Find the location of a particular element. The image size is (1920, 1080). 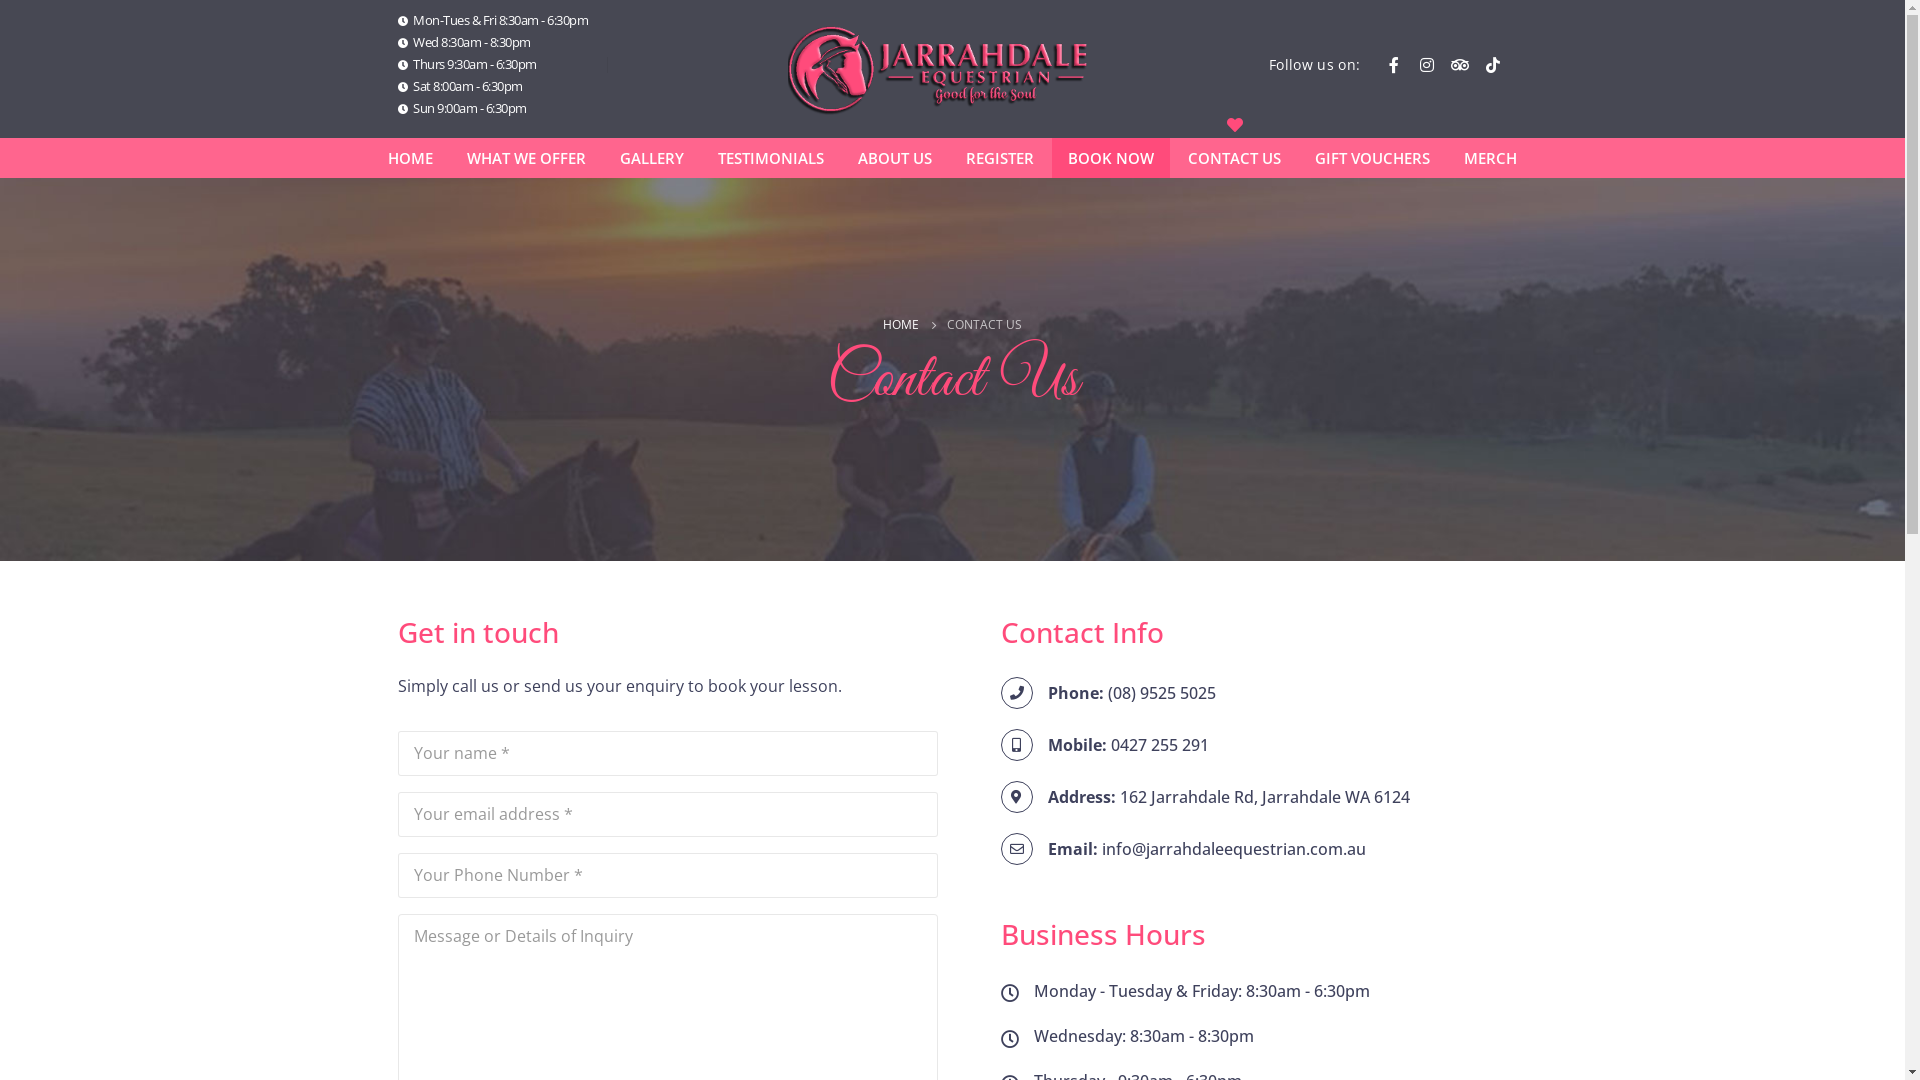

WHAT WE OFFER is located at coordinates (526, 158).